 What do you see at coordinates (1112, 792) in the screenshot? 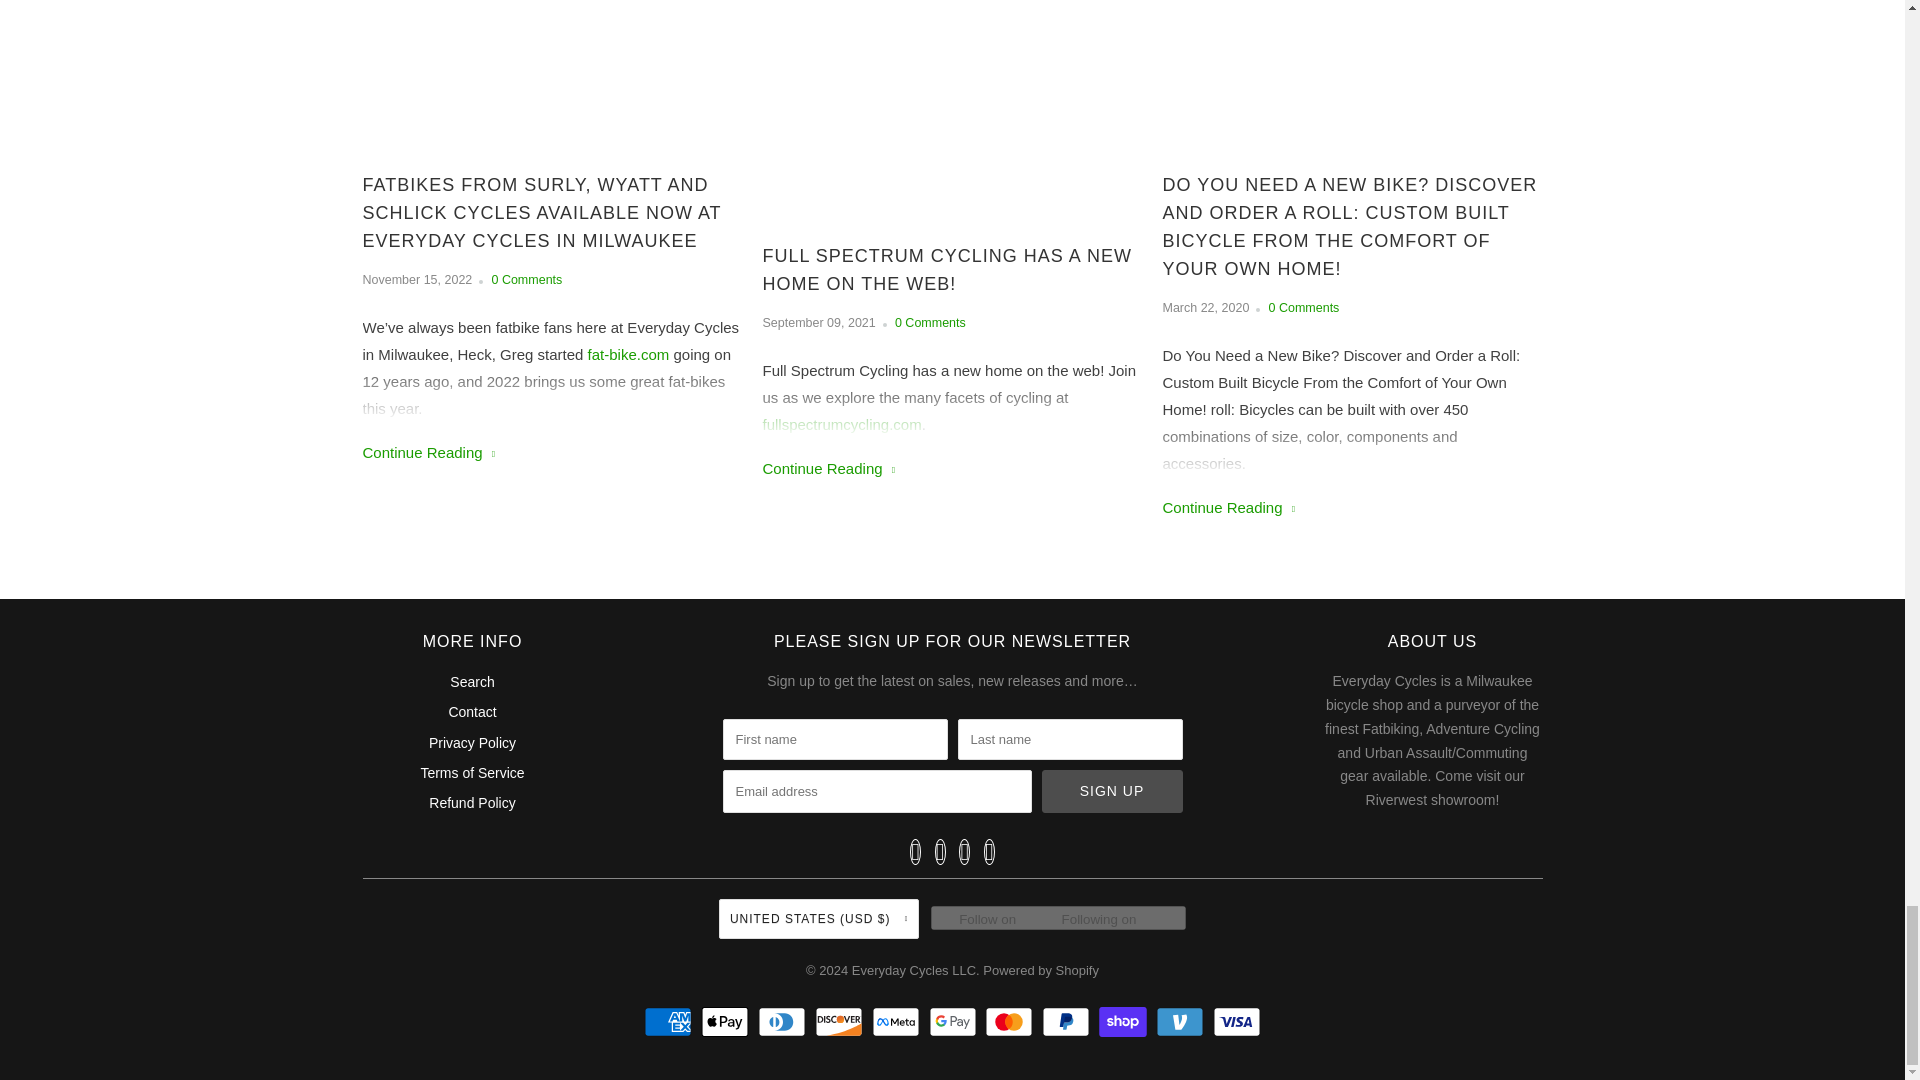
I see `Sign Up` at bounding box center [1112, 792].